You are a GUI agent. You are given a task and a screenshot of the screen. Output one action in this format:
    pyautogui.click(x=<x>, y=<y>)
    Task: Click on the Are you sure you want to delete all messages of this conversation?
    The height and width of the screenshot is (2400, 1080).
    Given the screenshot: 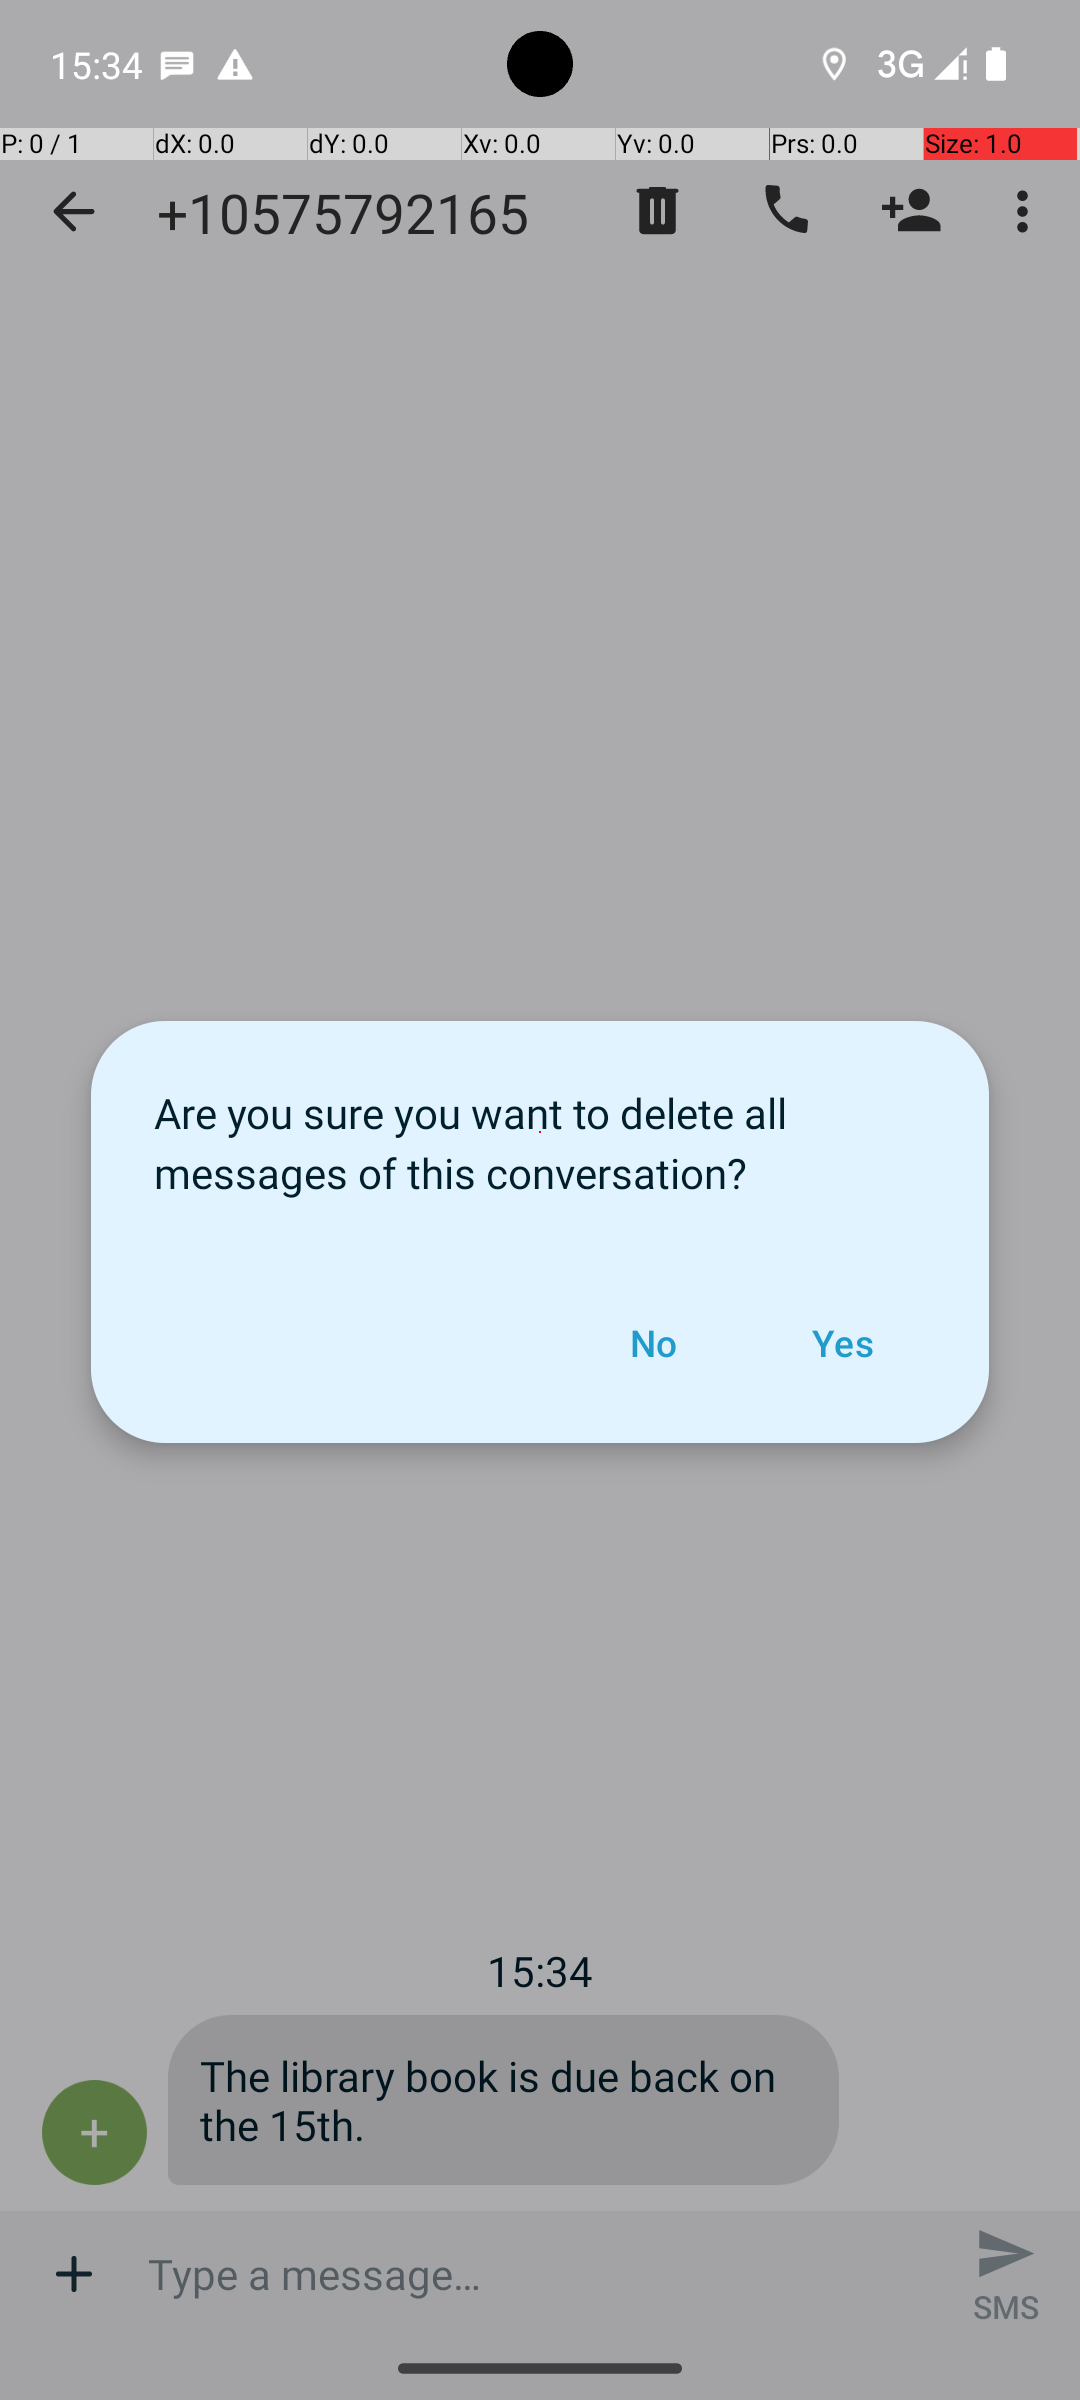 What is the action you would take?
    pyautogui.click(x=540, y=1132)
    